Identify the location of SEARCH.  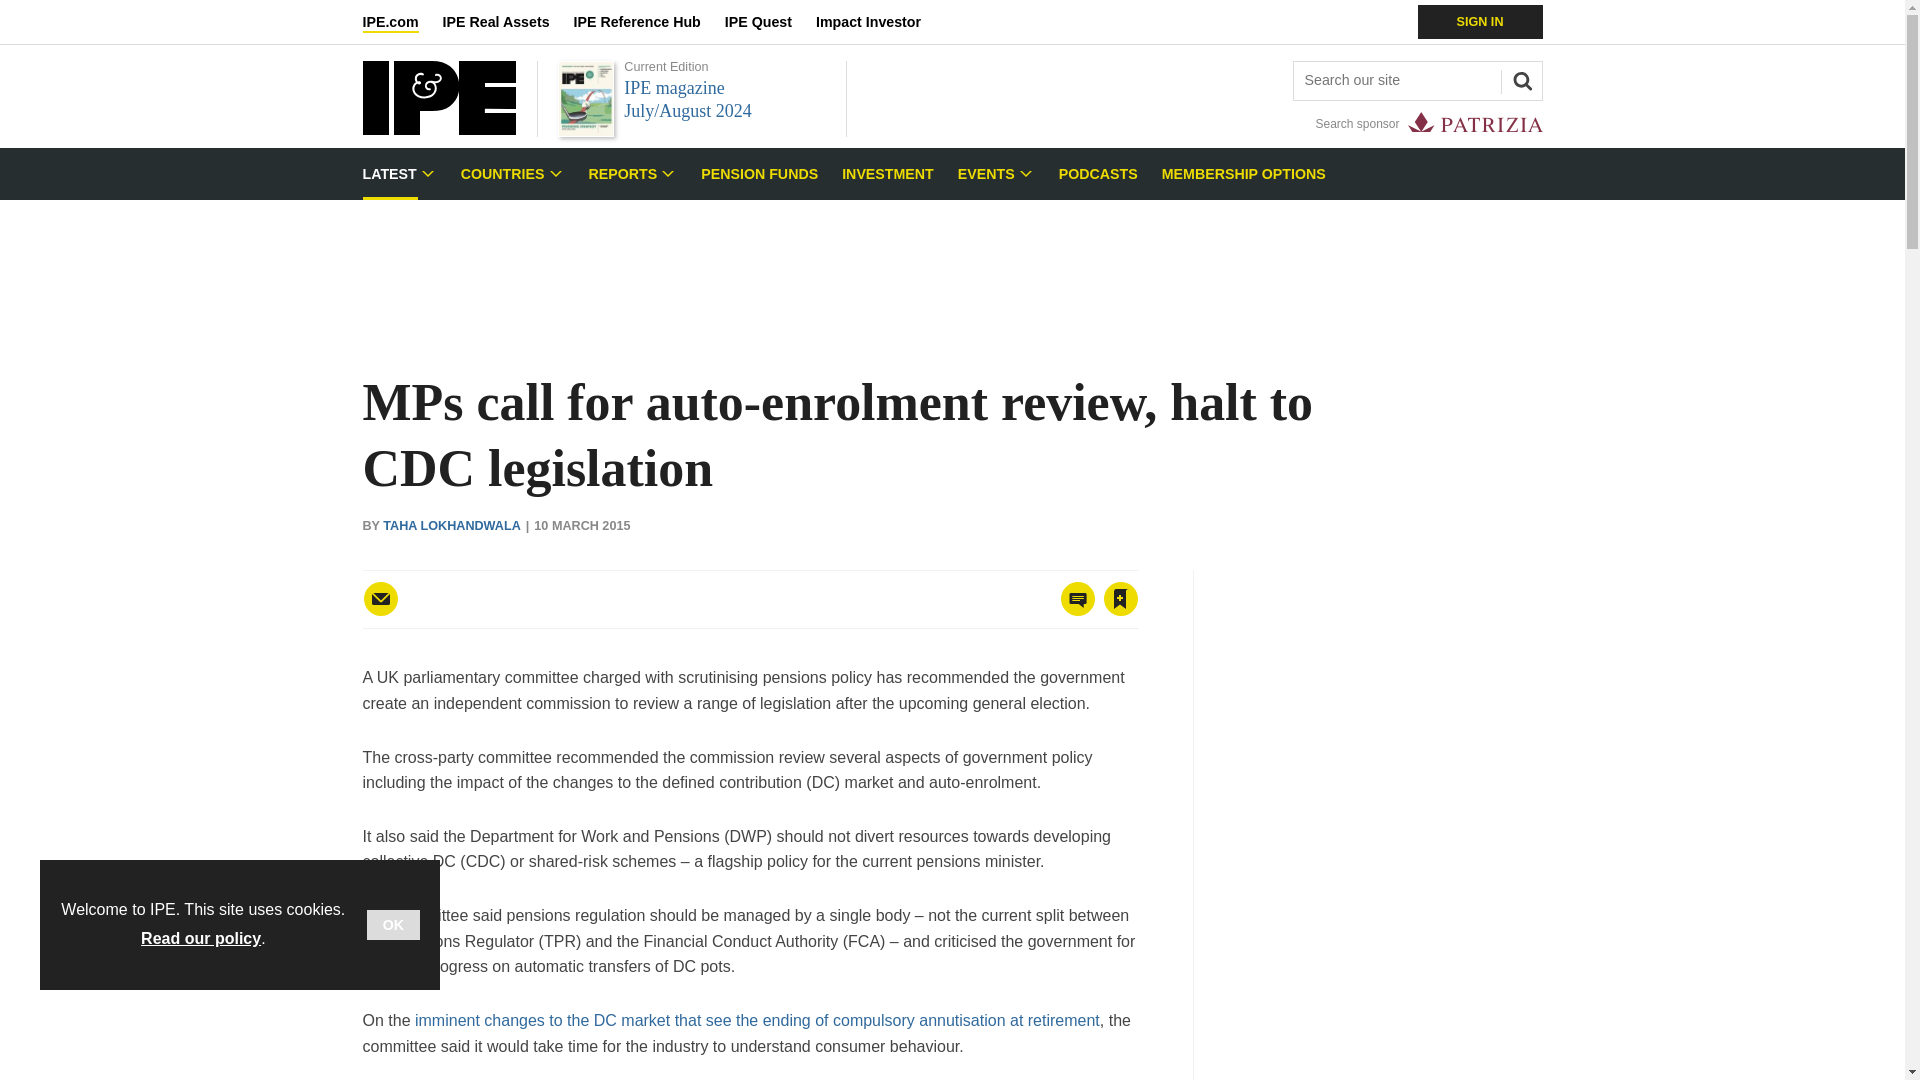
(1519, 78).